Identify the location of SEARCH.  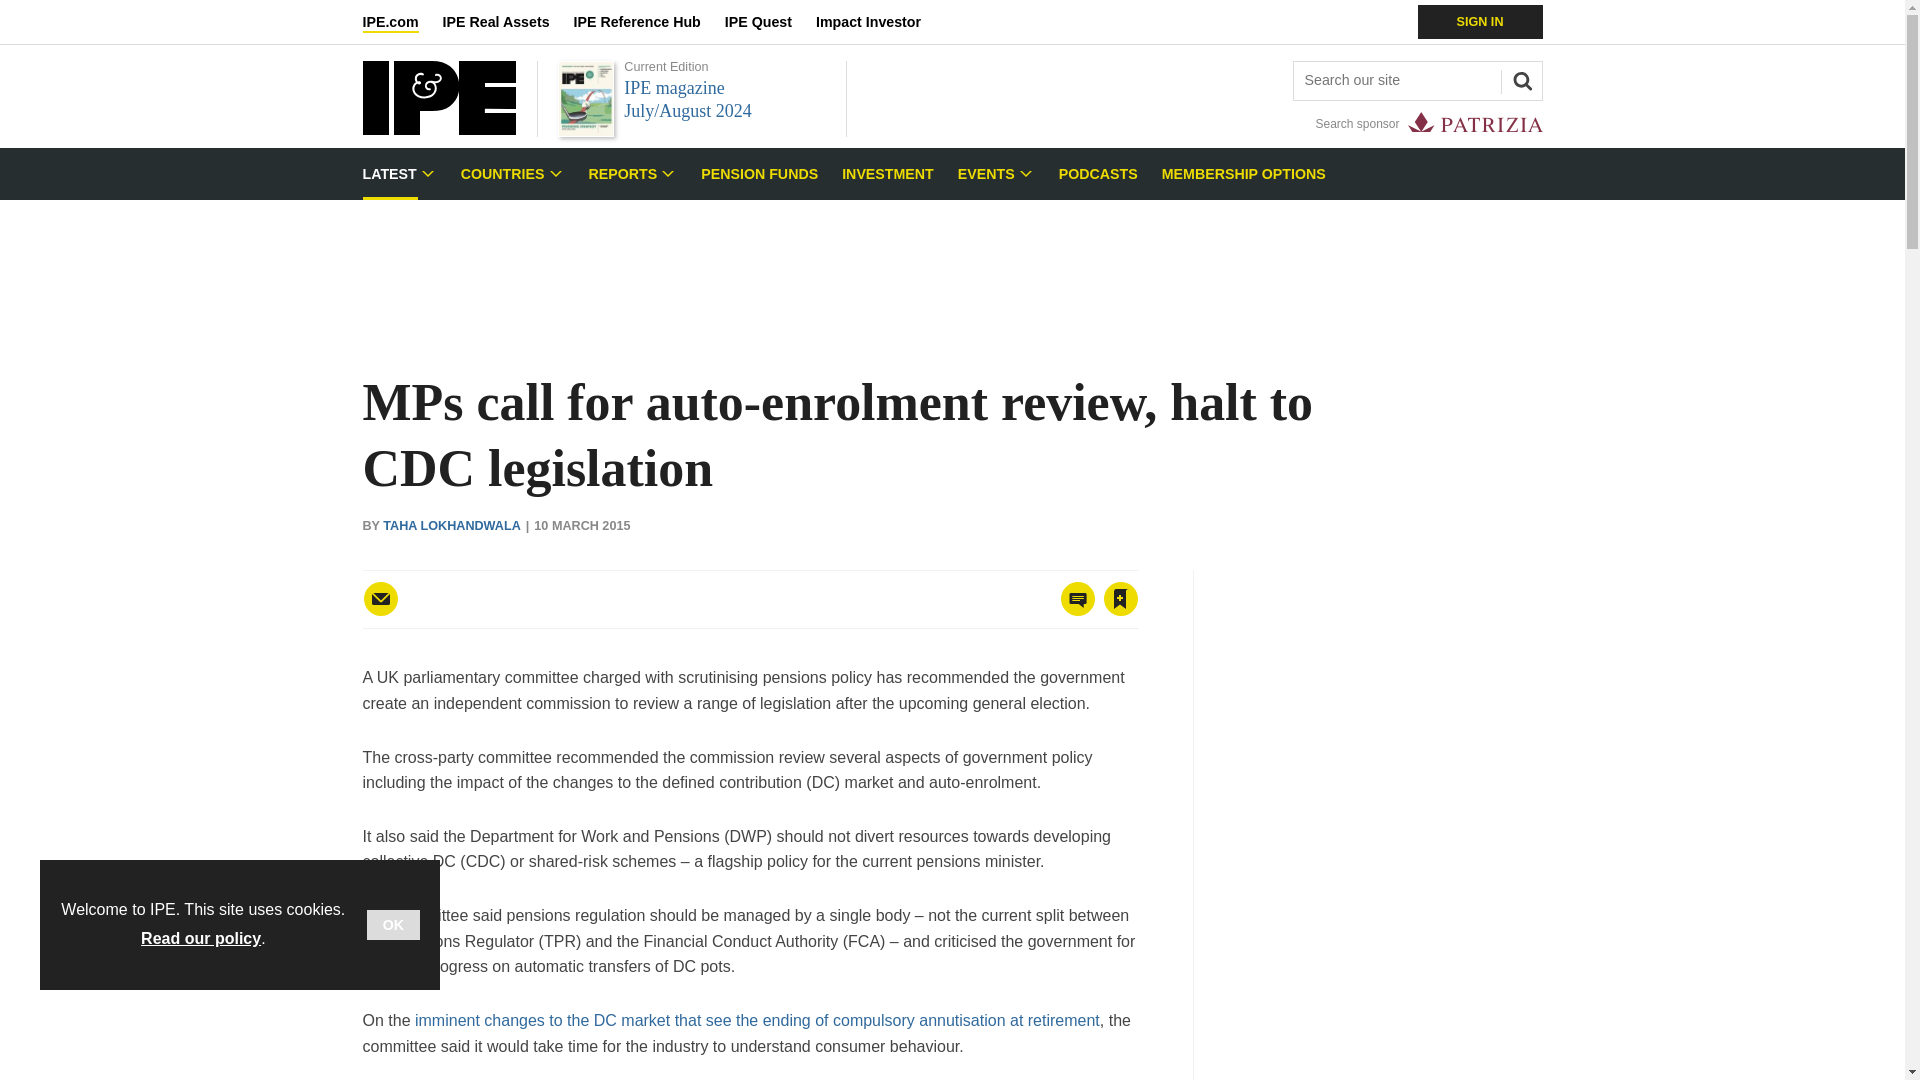
(1519, 78).